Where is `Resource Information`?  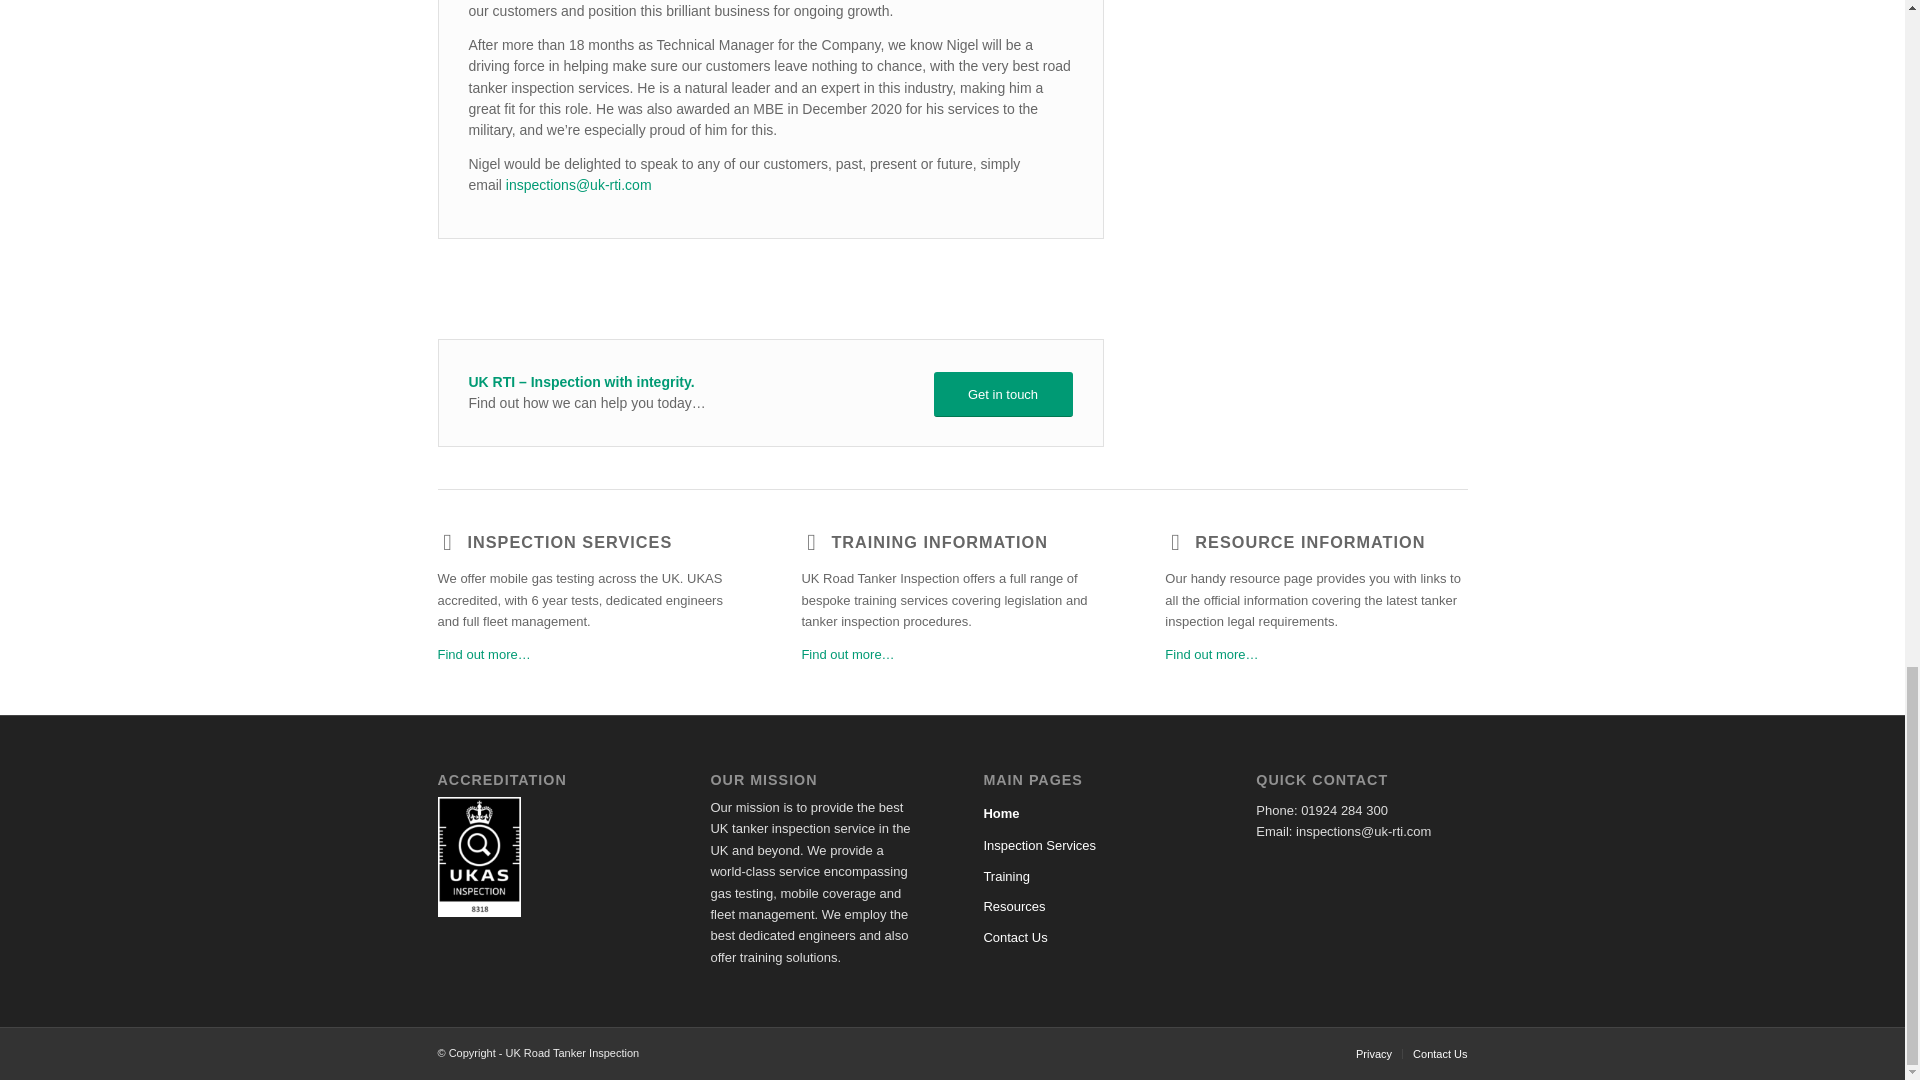 Resource Information is located at coordinates (1309, 542).